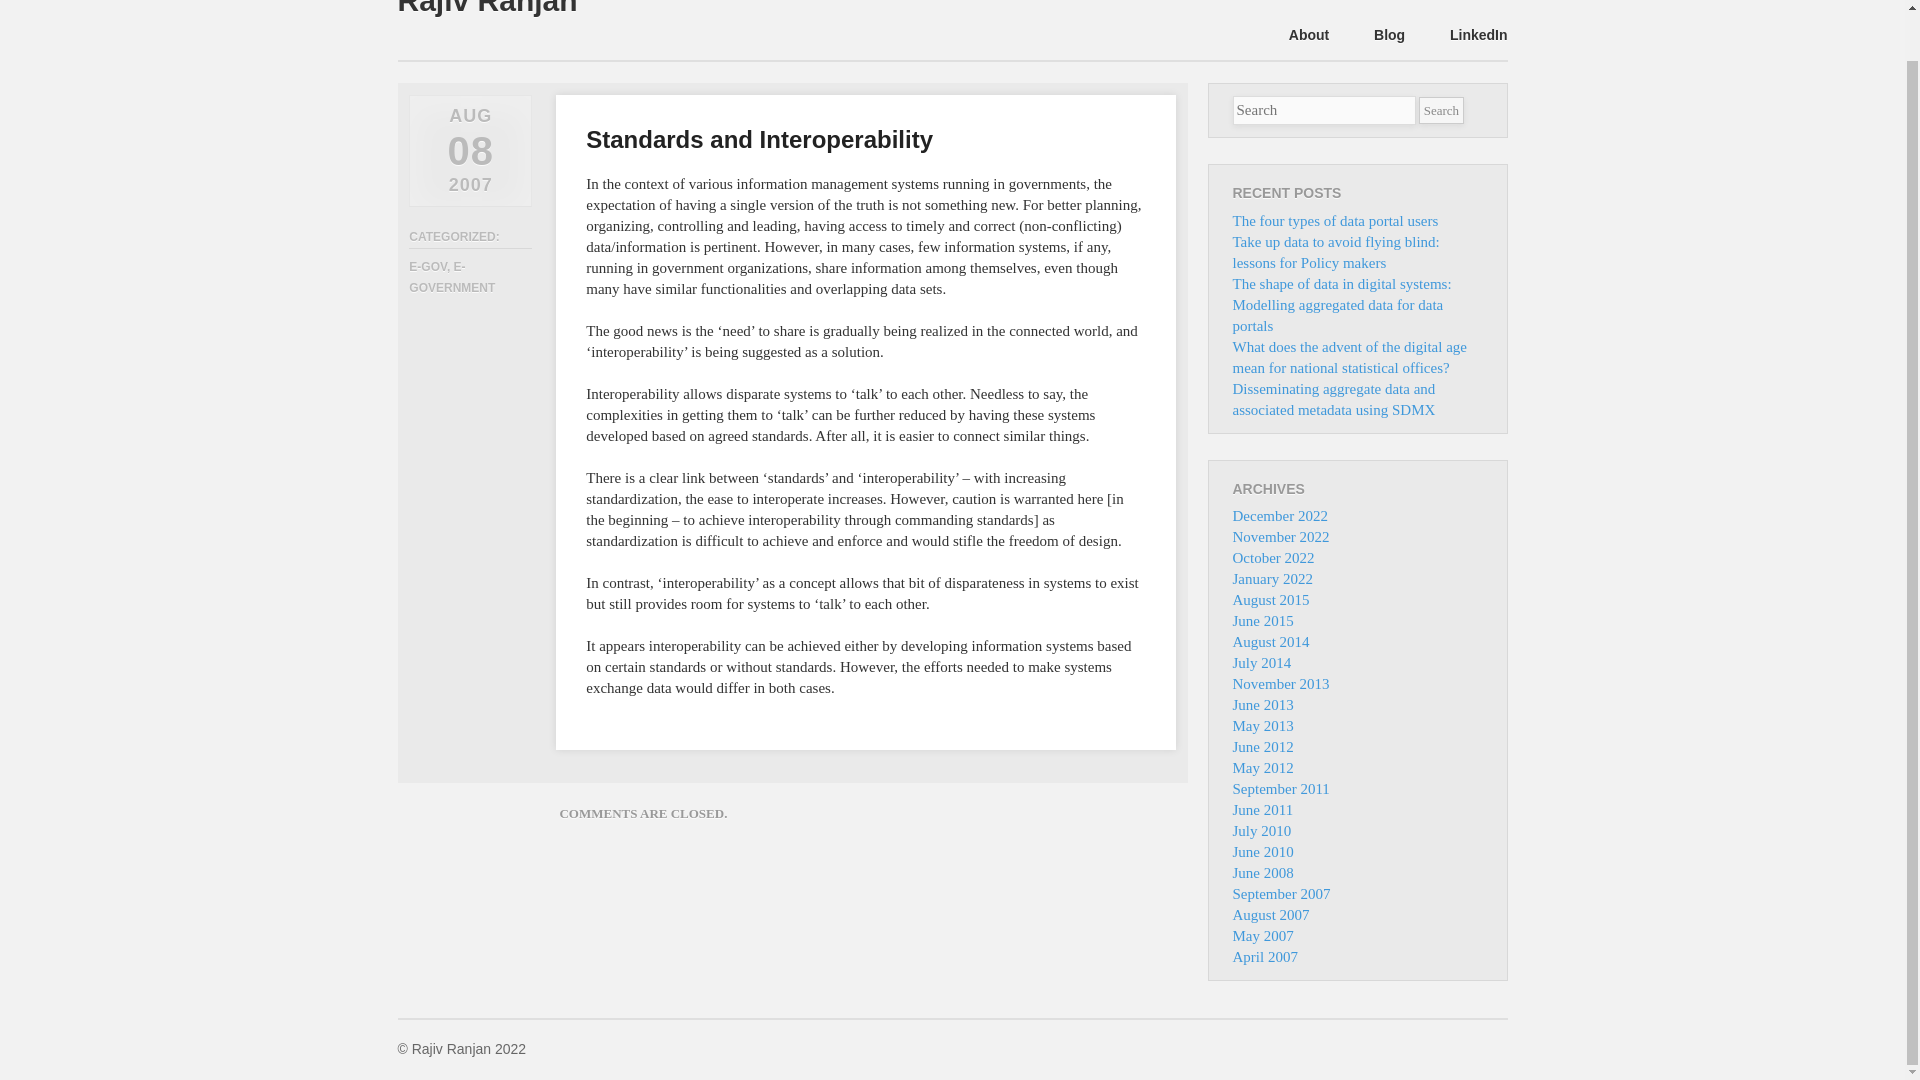  I want to click on June 2010, so click(1262, 851).